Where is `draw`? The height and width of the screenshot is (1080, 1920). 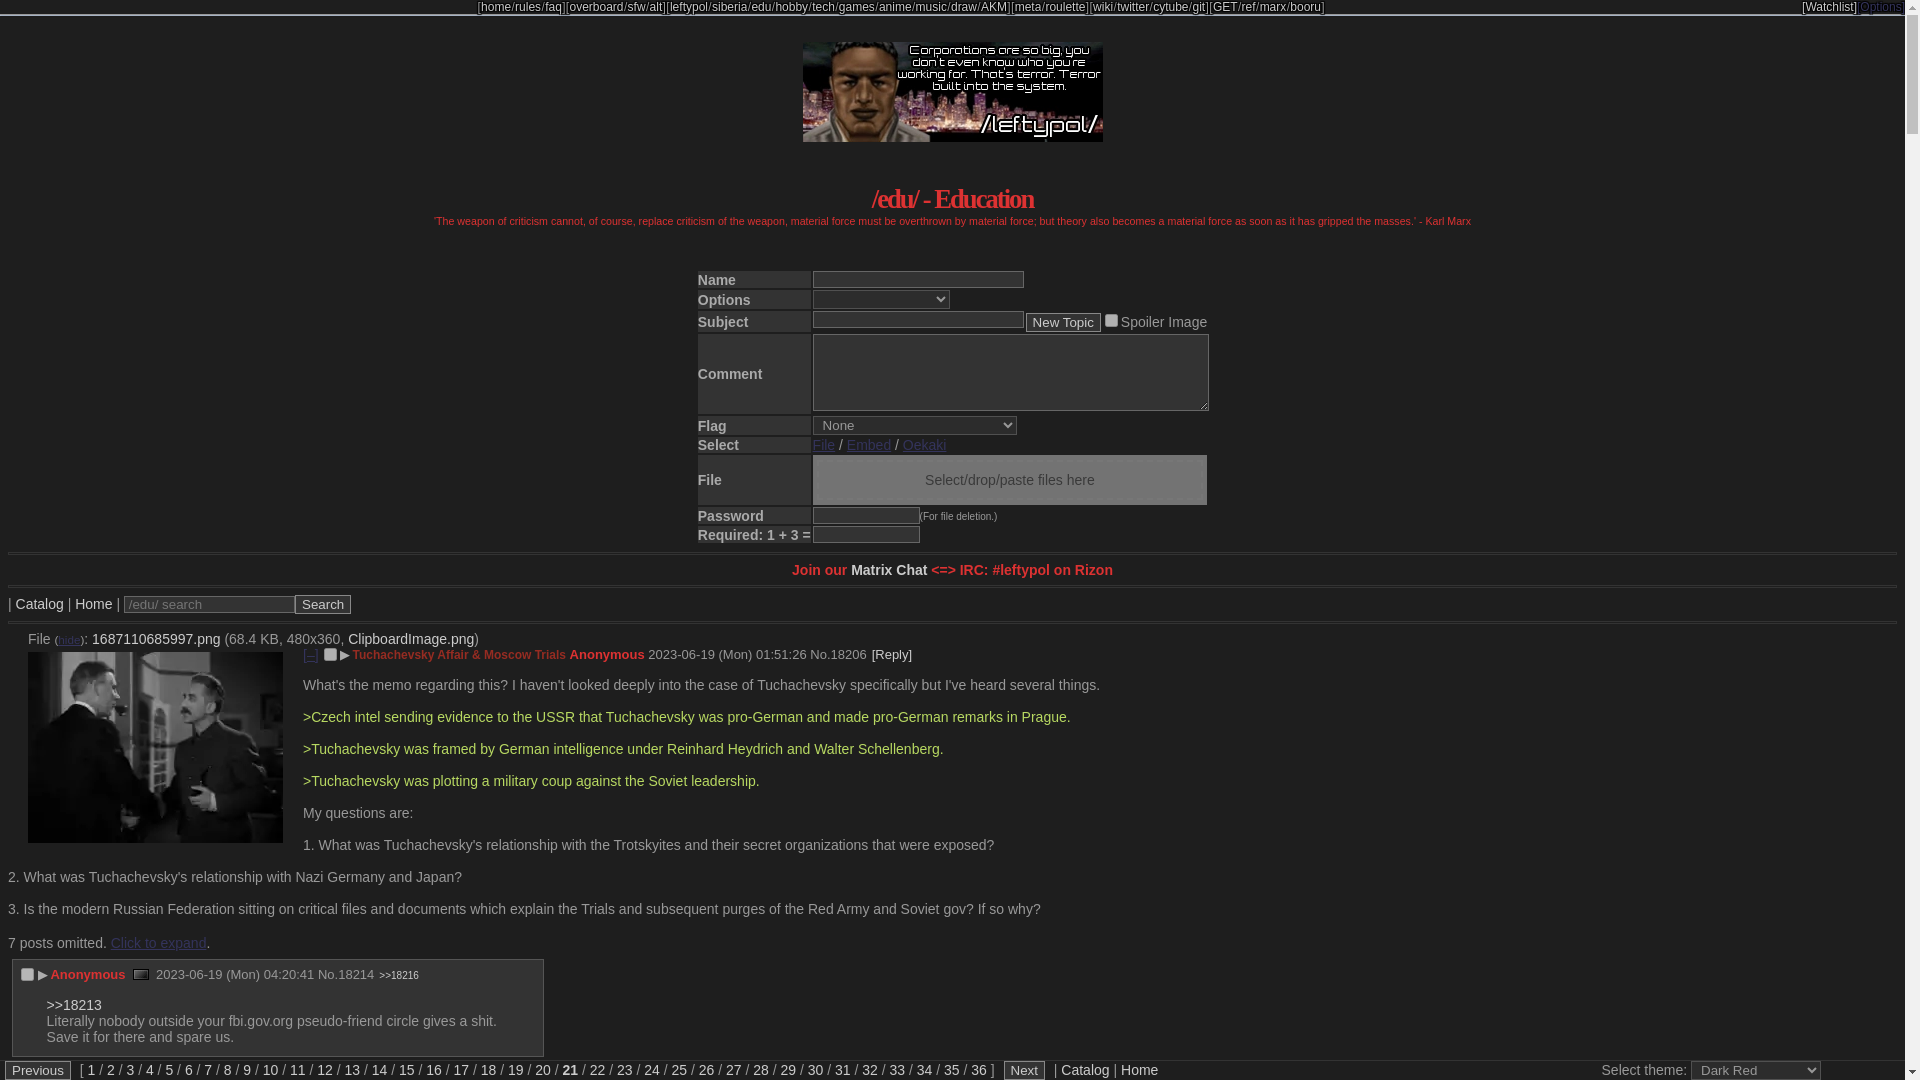
draw is located at coordinates (964, 7).